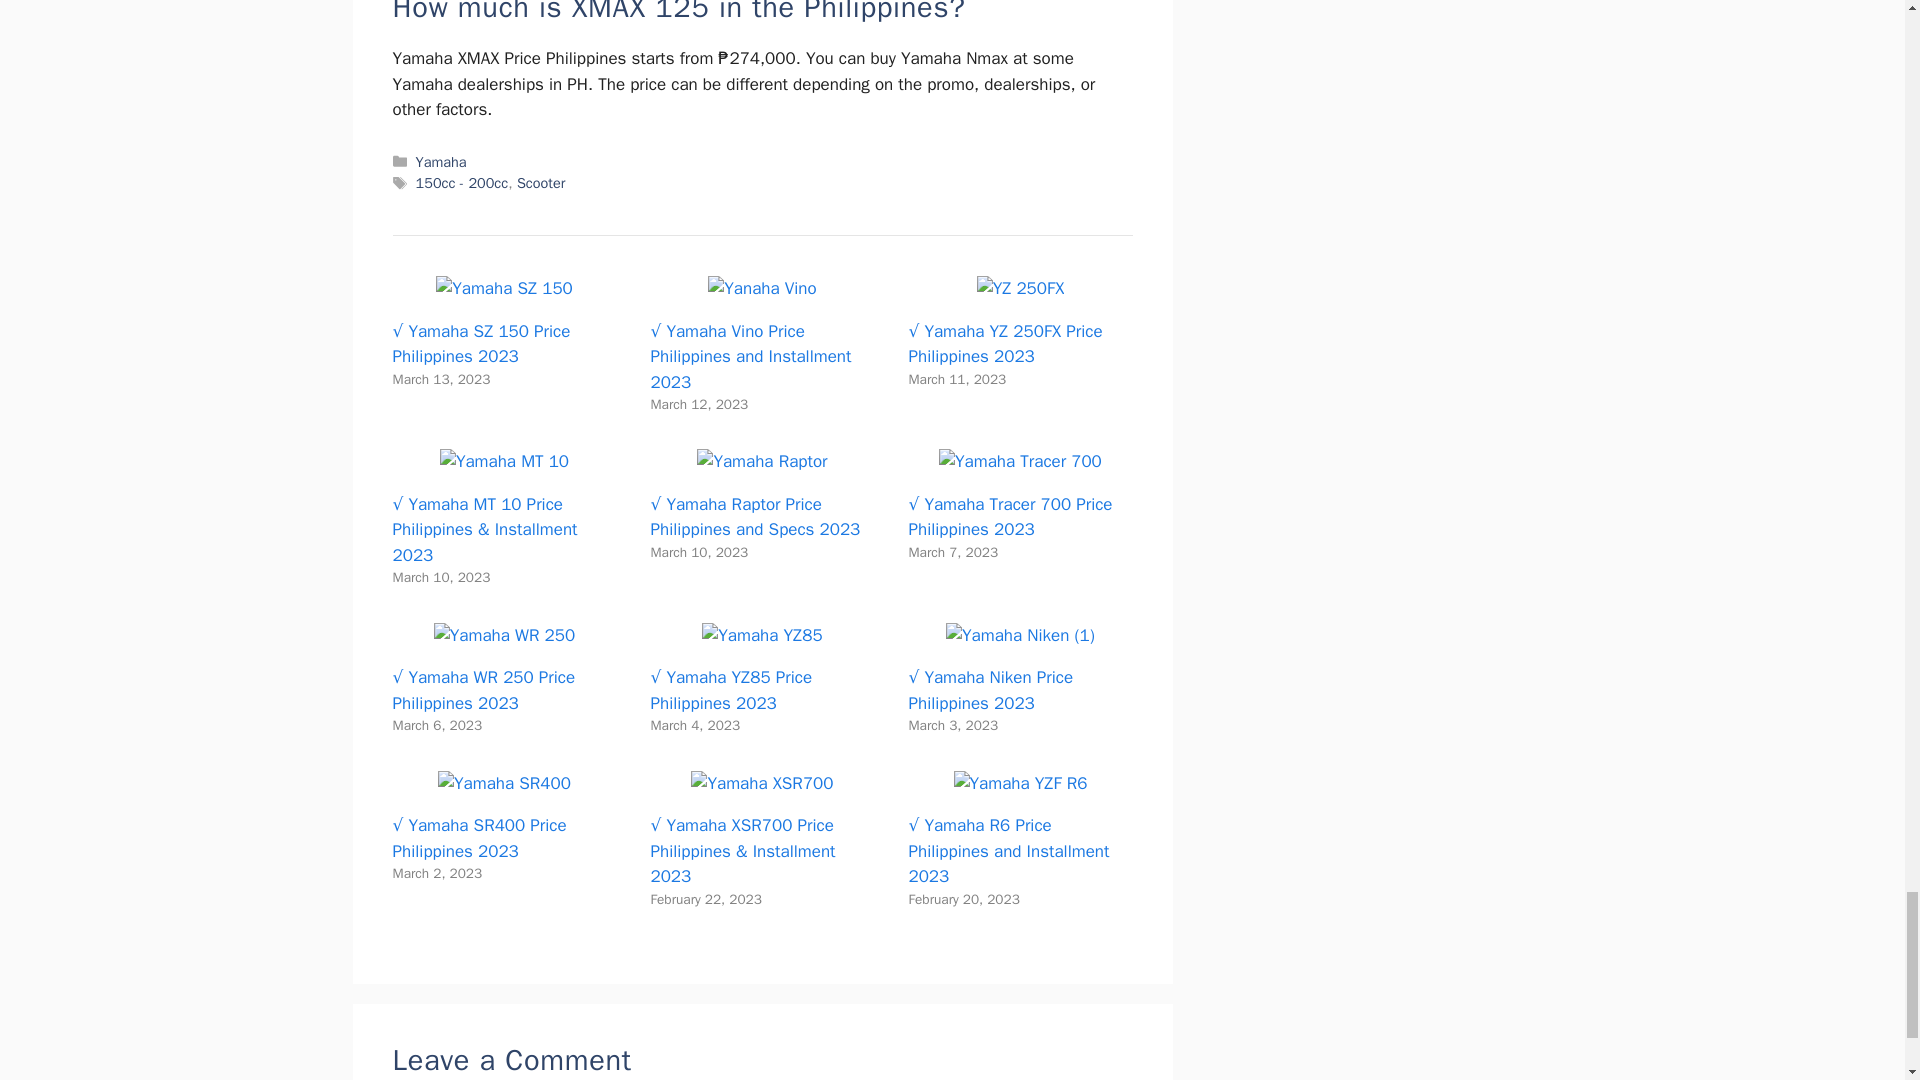 This screenshot has width=1920, height=1080. Describe the element at coordinates (441, 162) in the screenshot. I see `Yamaha` at that location.